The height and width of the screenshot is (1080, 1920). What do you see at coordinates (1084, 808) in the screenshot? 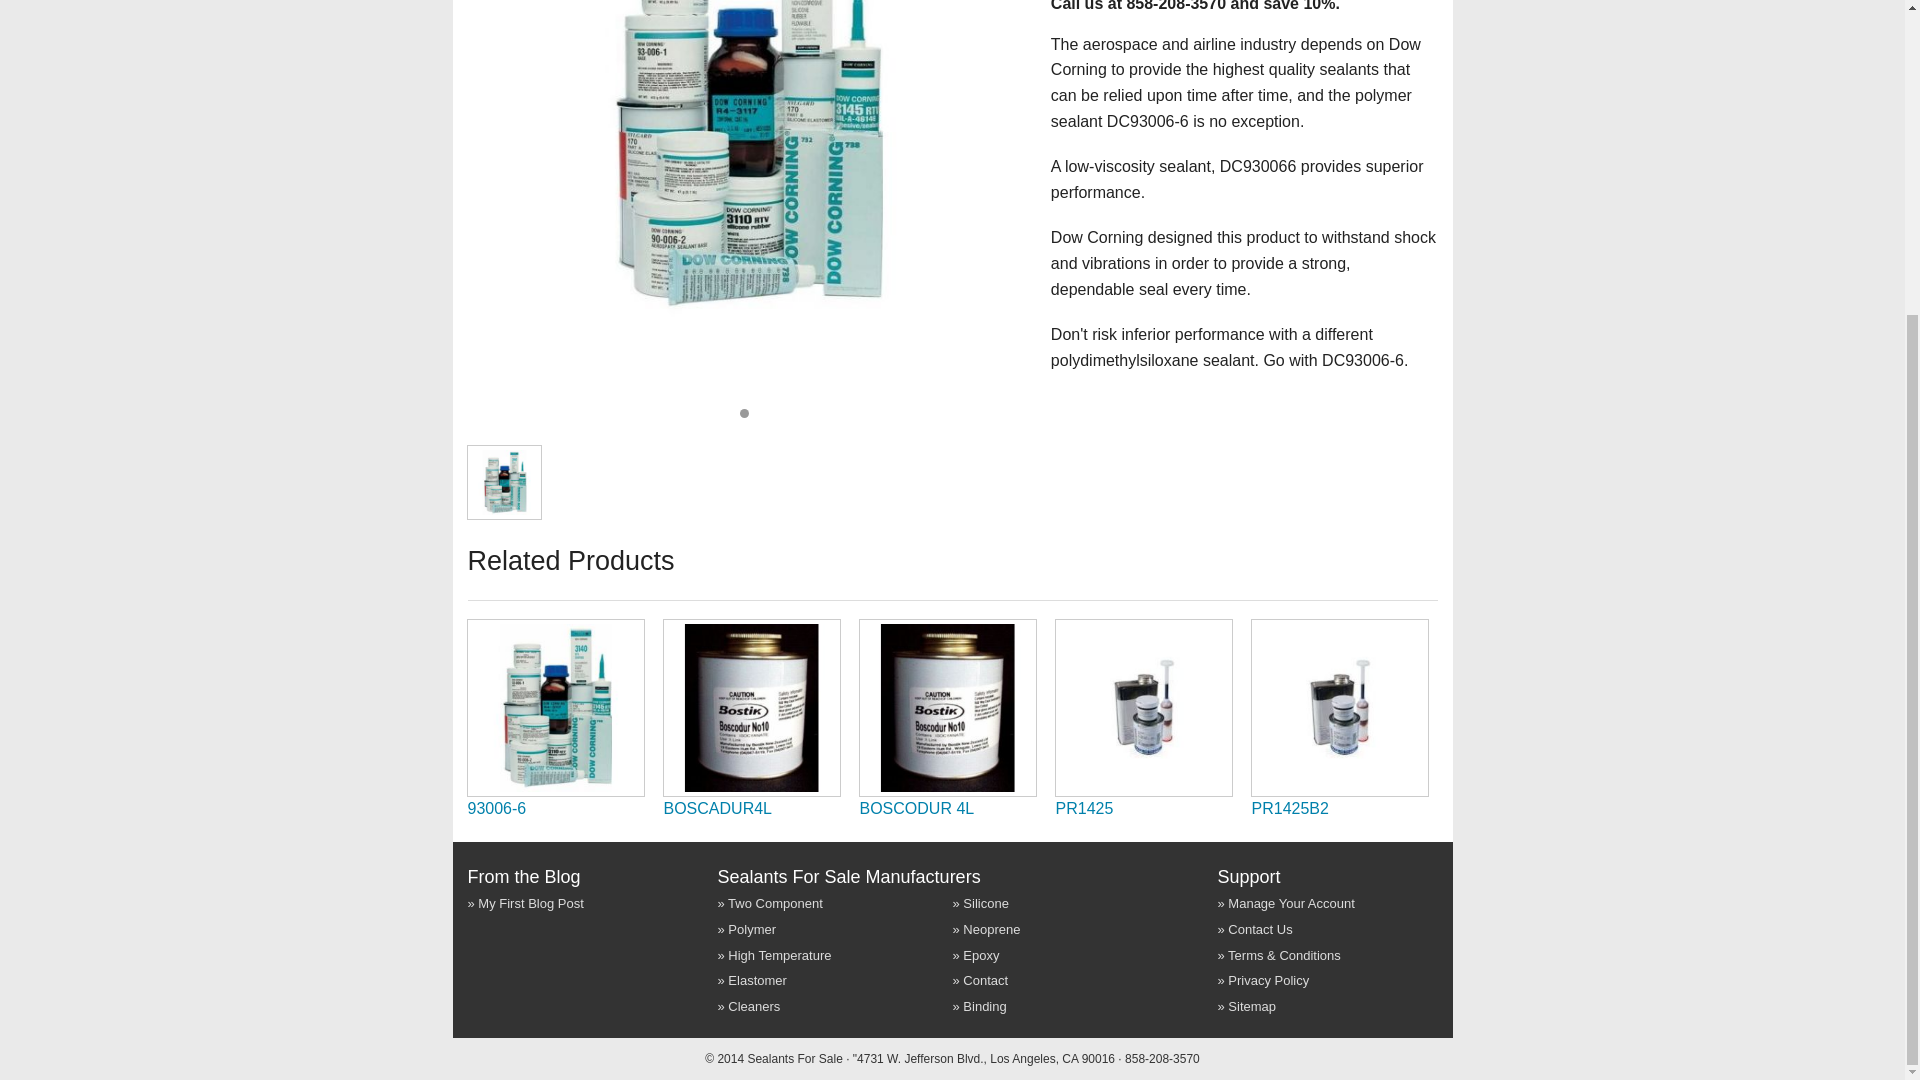
I see `PR1425` at bounding box center [1084, 808].